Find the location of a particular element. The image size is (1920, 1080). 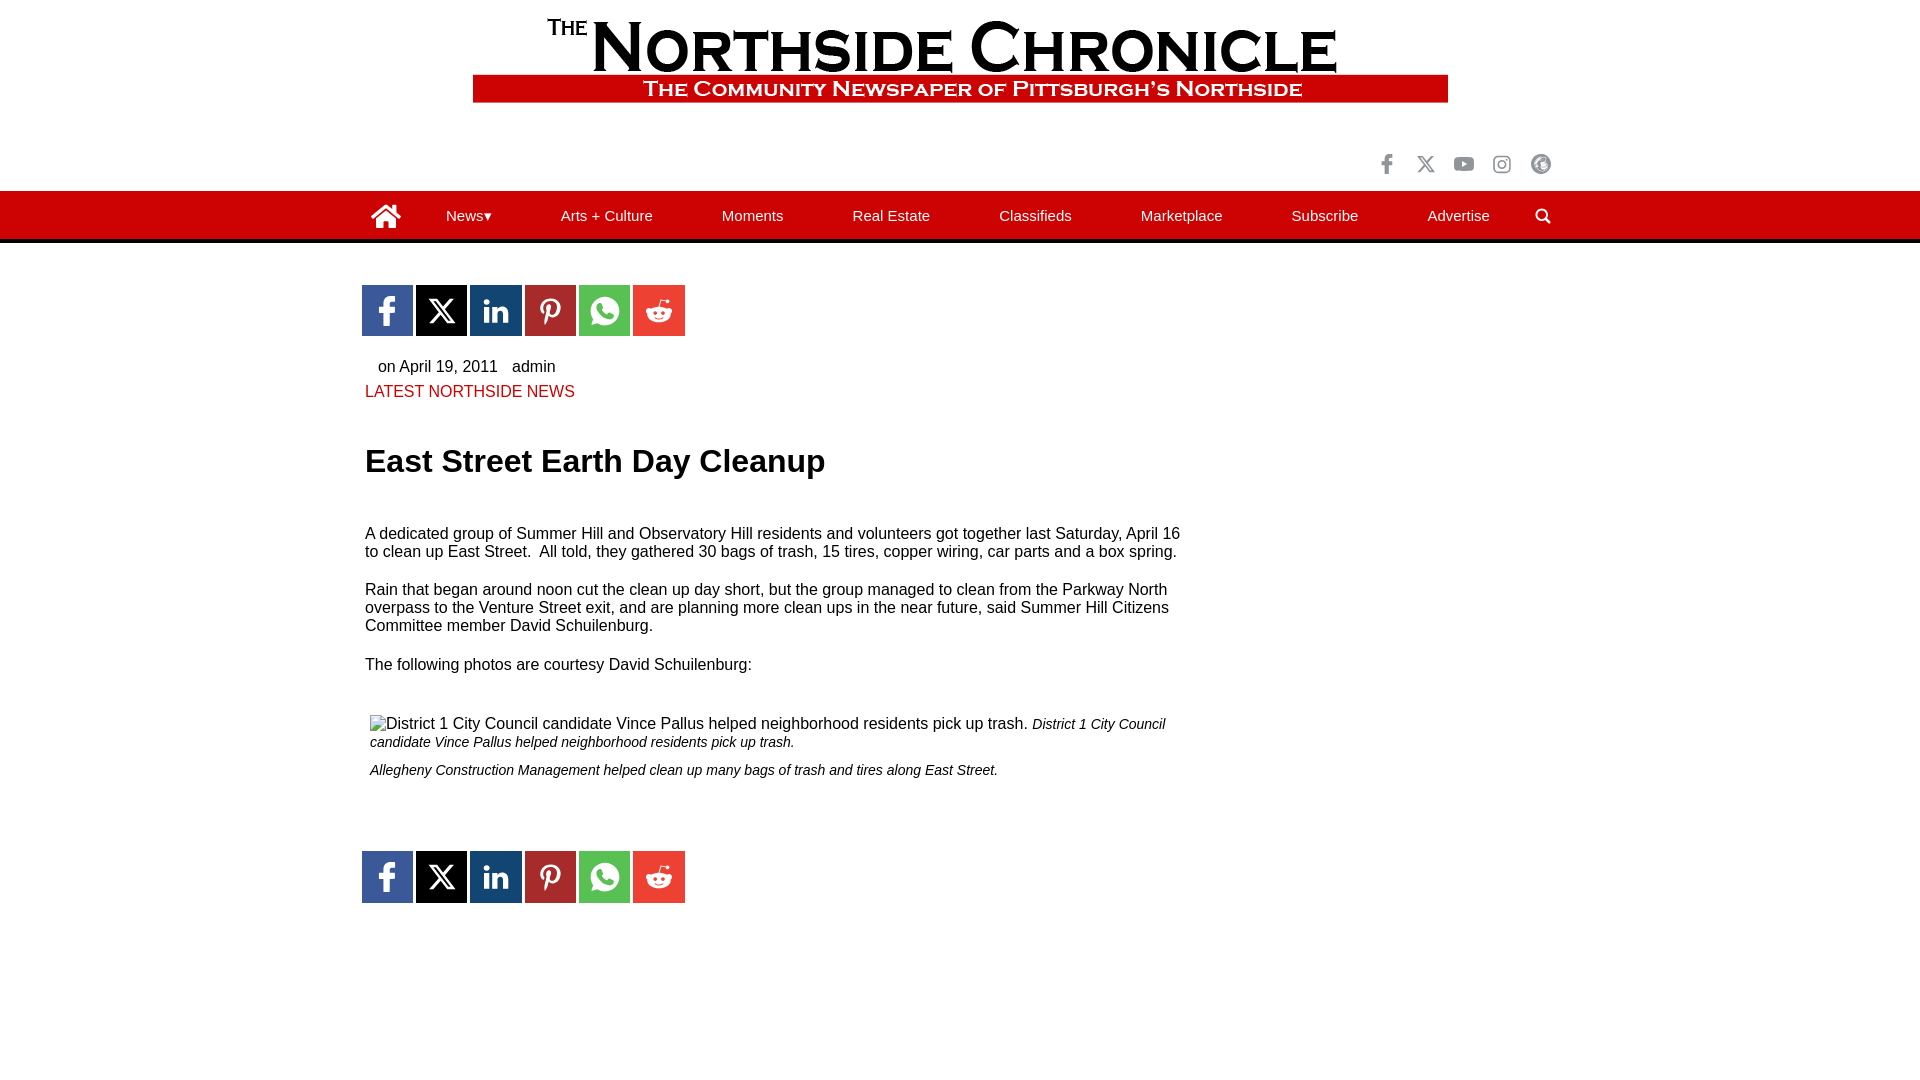

Real Estate is located at coordinates (891, 216).